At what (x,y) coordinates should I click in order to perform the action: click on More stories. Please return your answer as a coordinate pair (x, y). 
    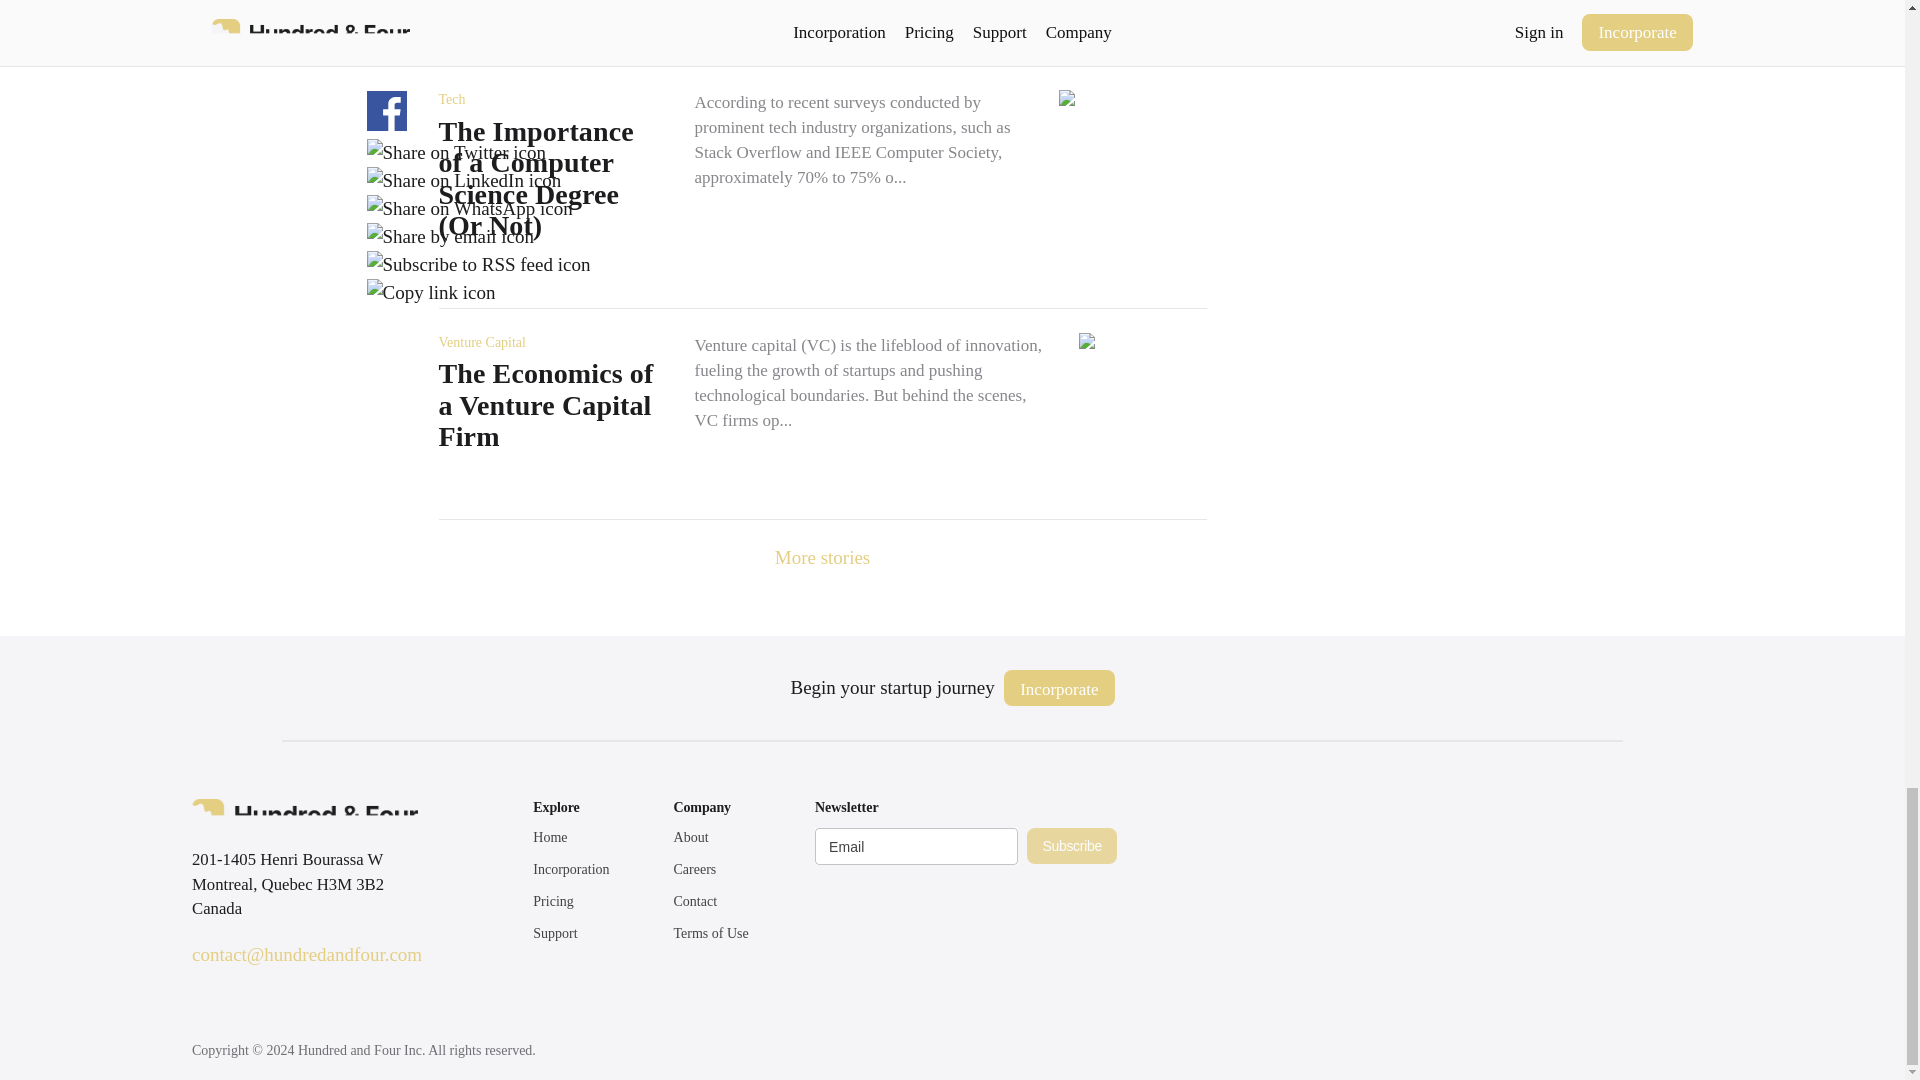
    Looking at the image, I should click on (823, 557).